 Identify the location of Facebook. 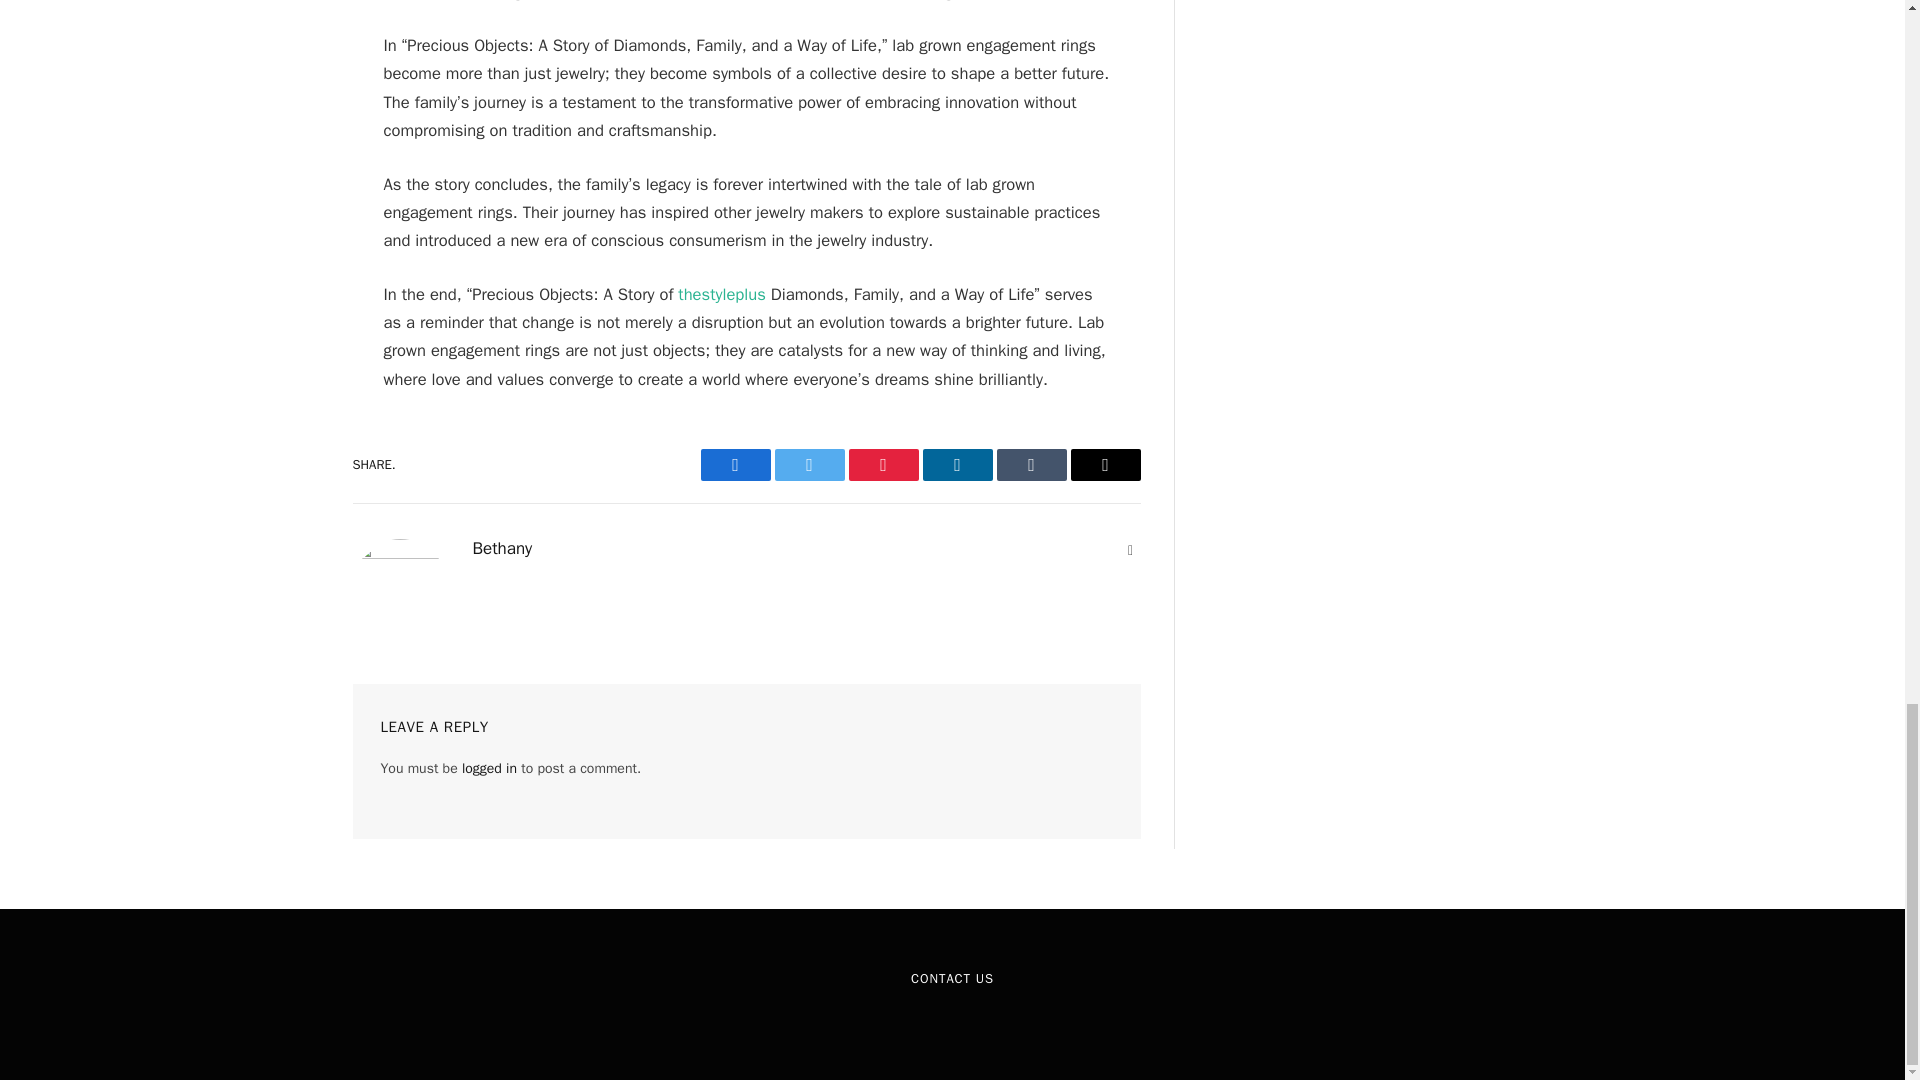
(734, 464).